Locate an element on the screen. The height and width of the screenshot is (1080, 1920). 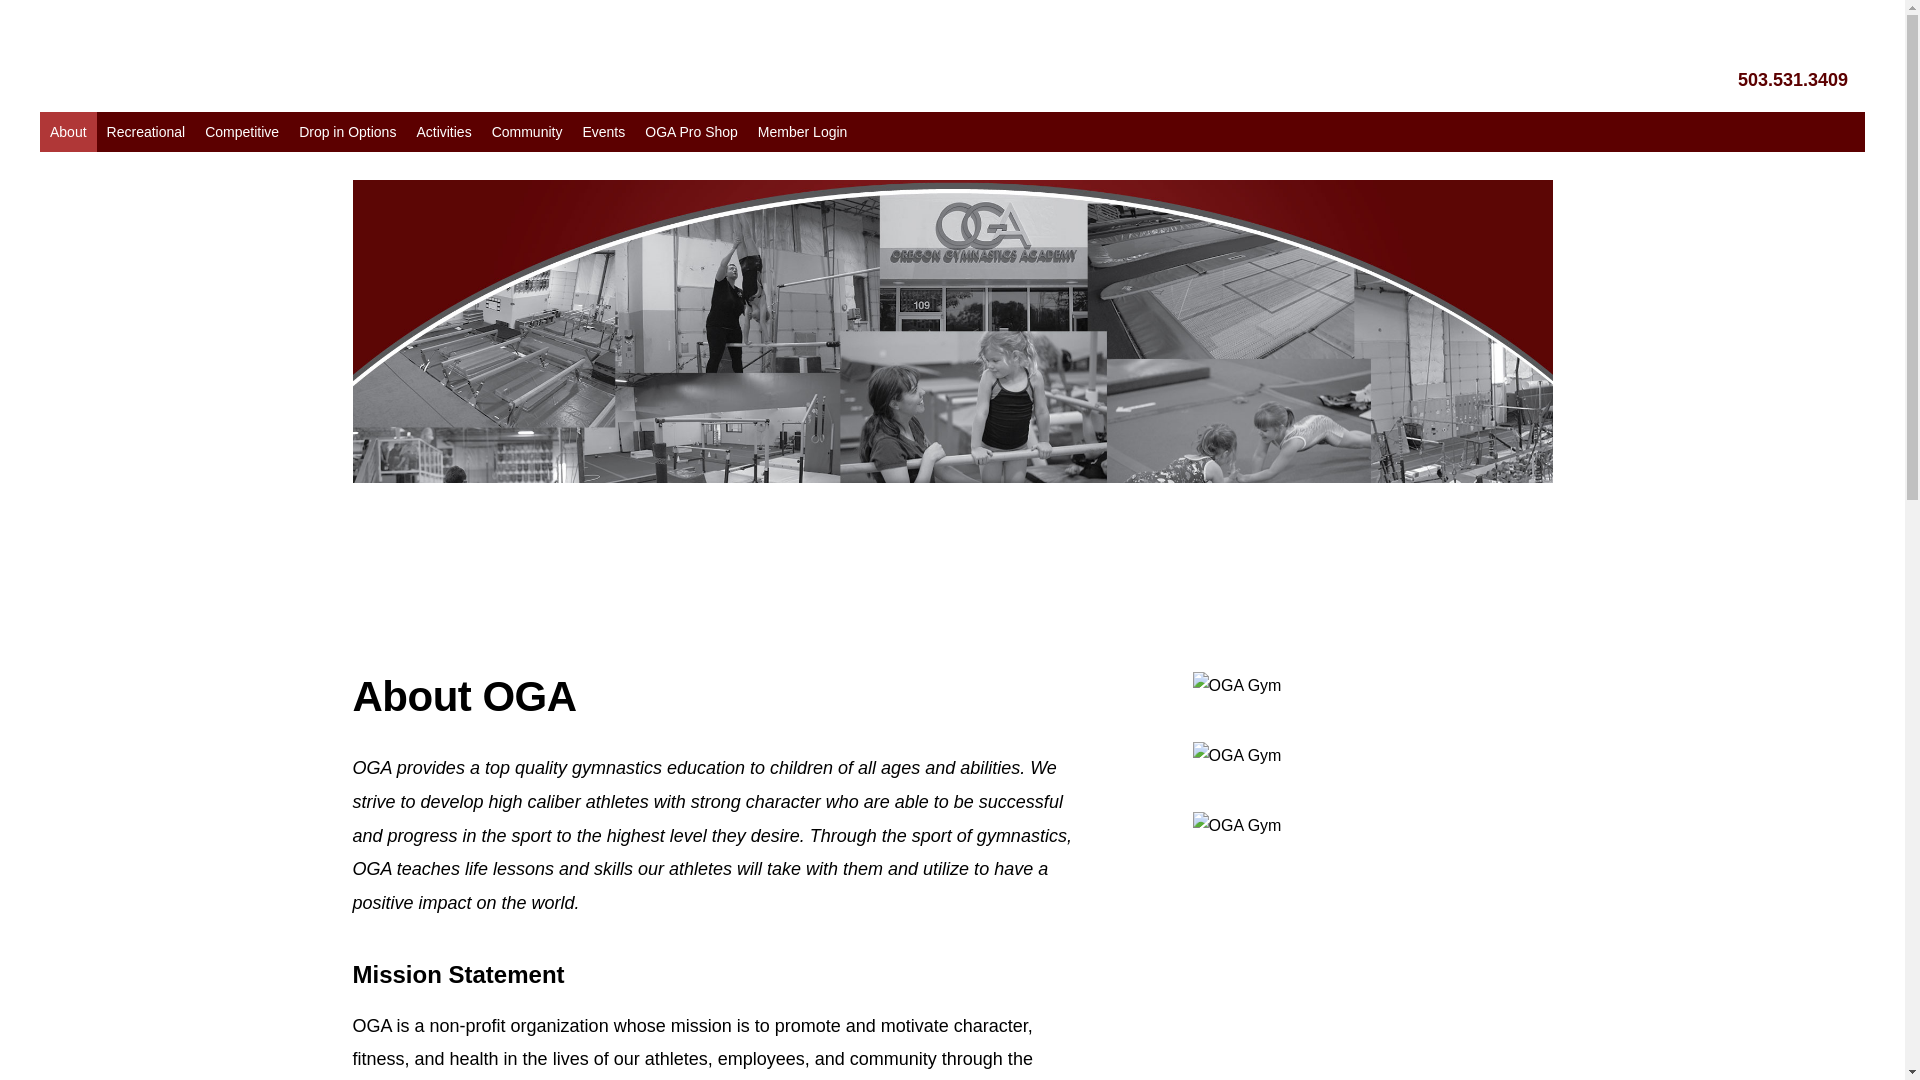
Community is located at coordinates (526, 132).